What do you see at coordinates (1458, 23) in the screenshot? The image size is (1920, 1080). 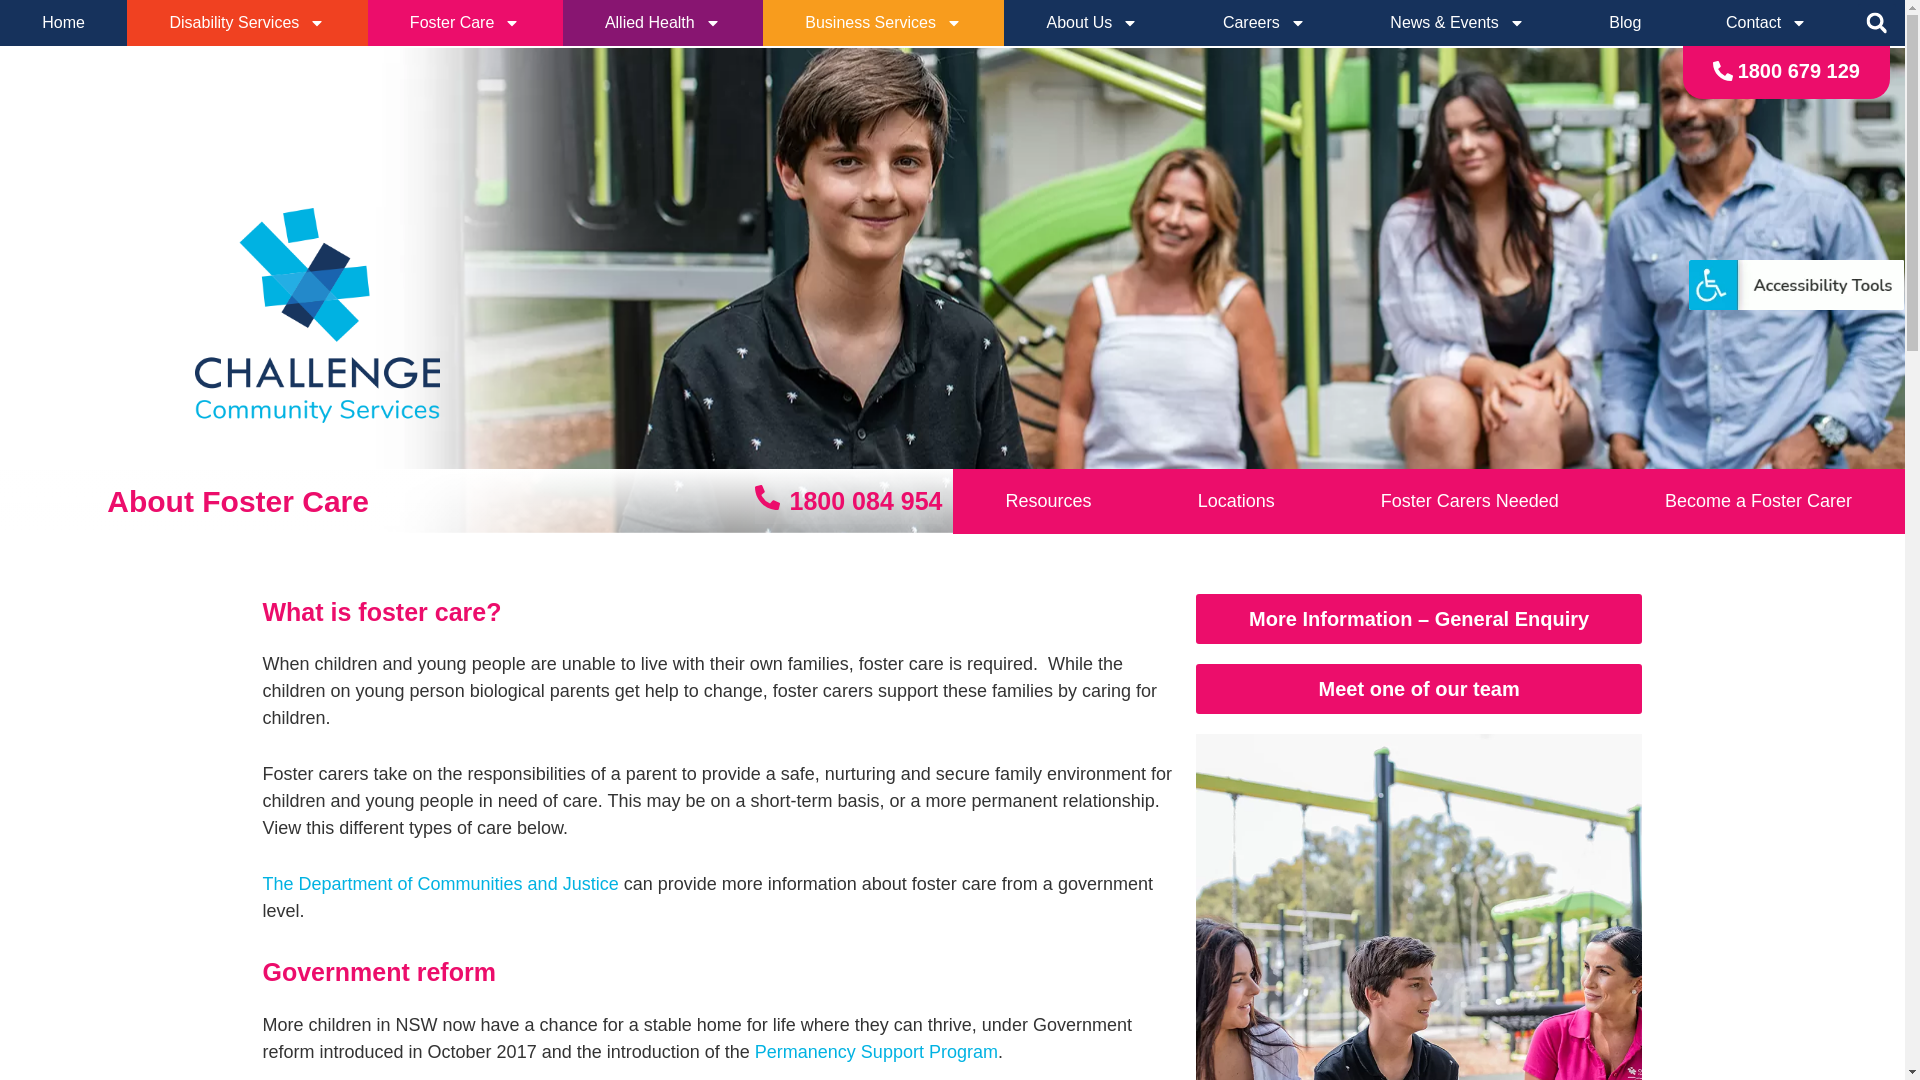 I see `News & Events` at bounding box center [1458, 23].